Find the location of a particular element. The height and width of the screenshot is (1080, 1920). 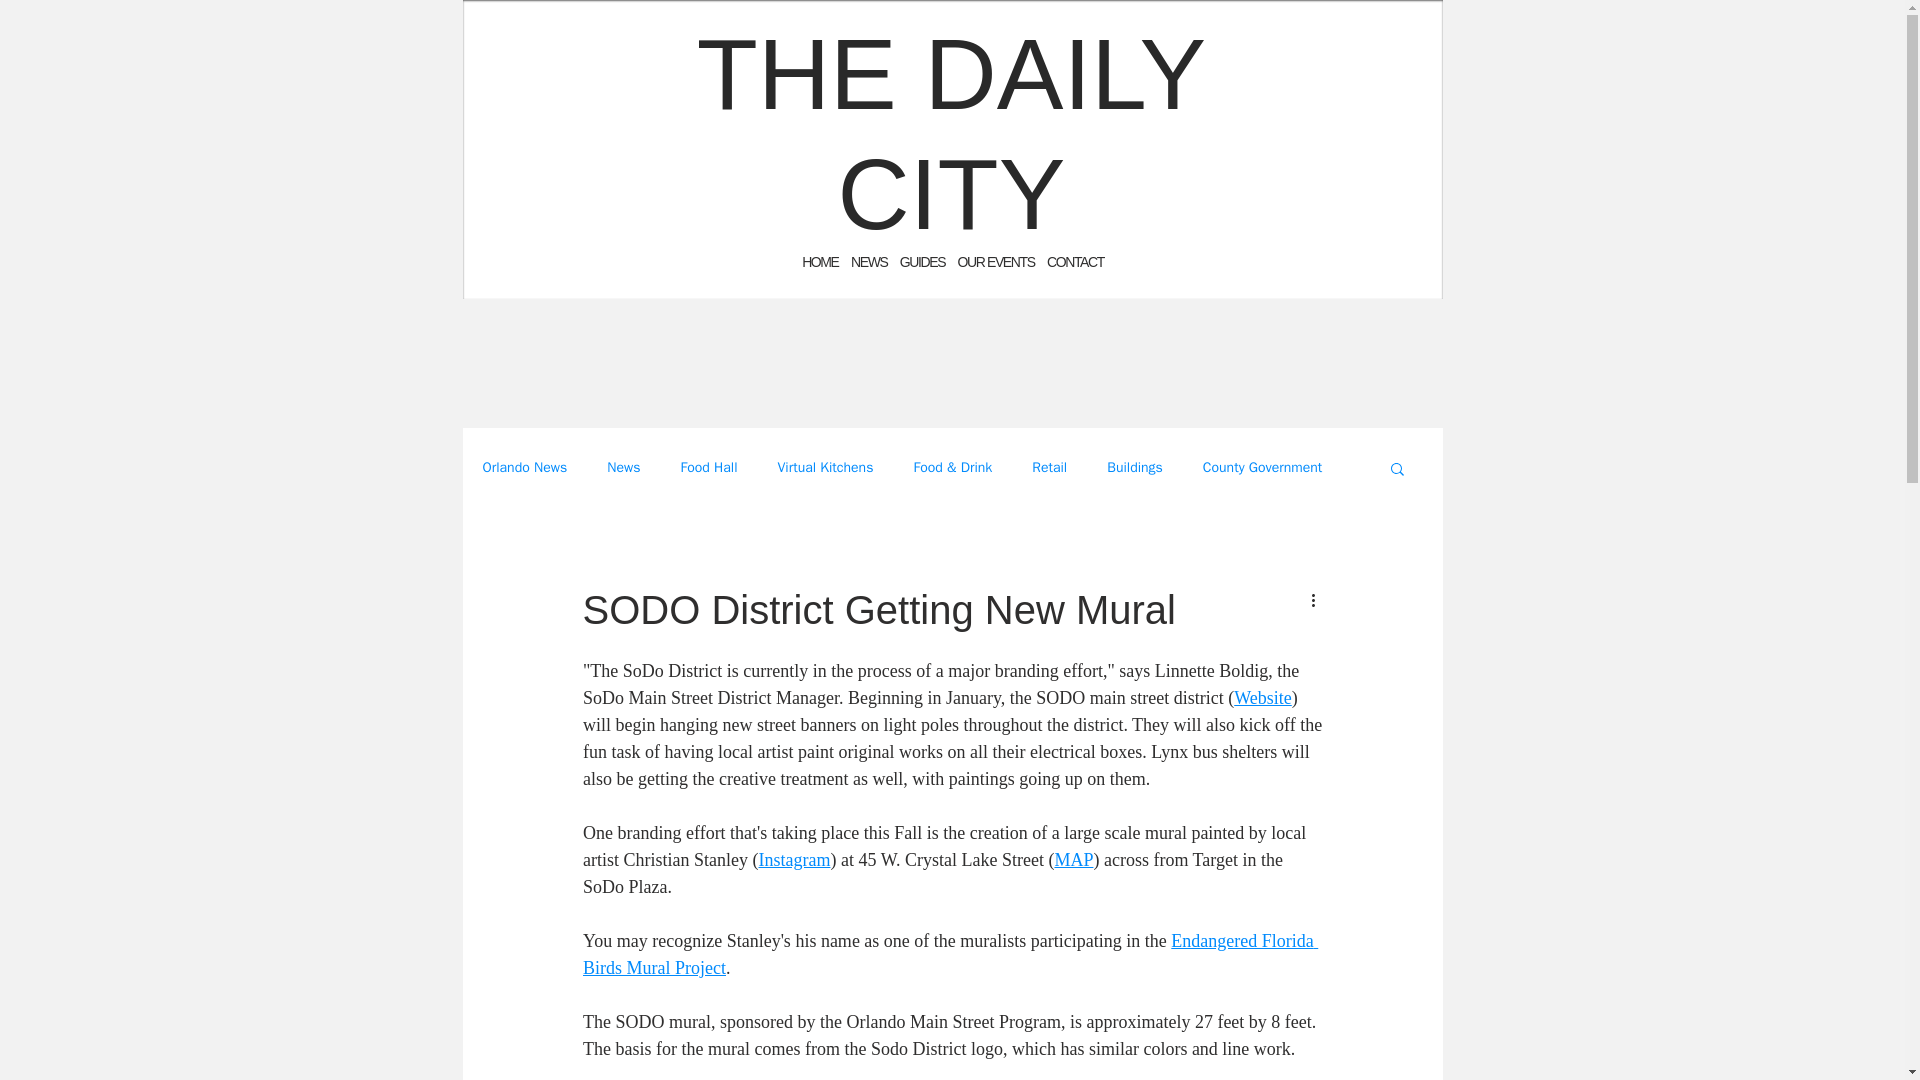

NEWS is located at coordinates (868, 262).